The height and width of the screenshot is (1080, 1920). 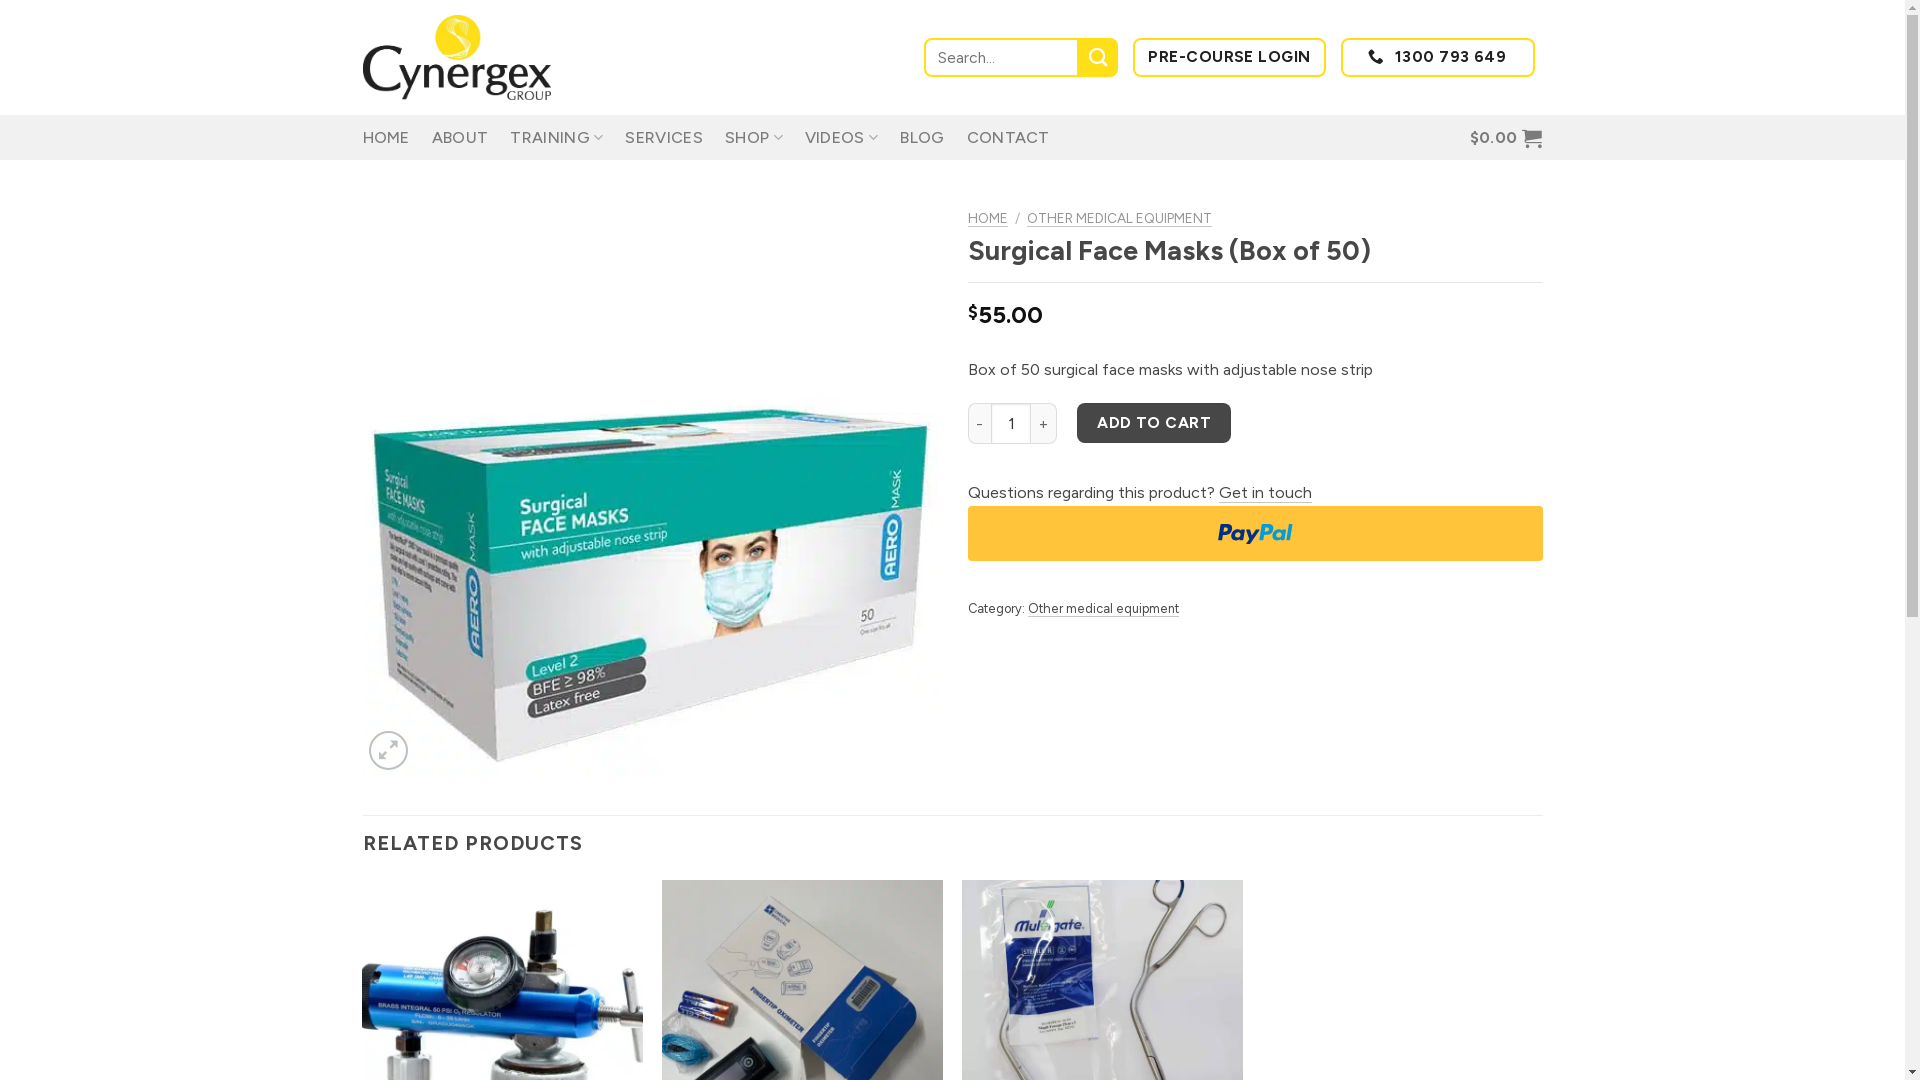 What do you see at coordinates (842, 138) in the screenshot?
I see `VIDEOS` at bounding box center [842, 138].